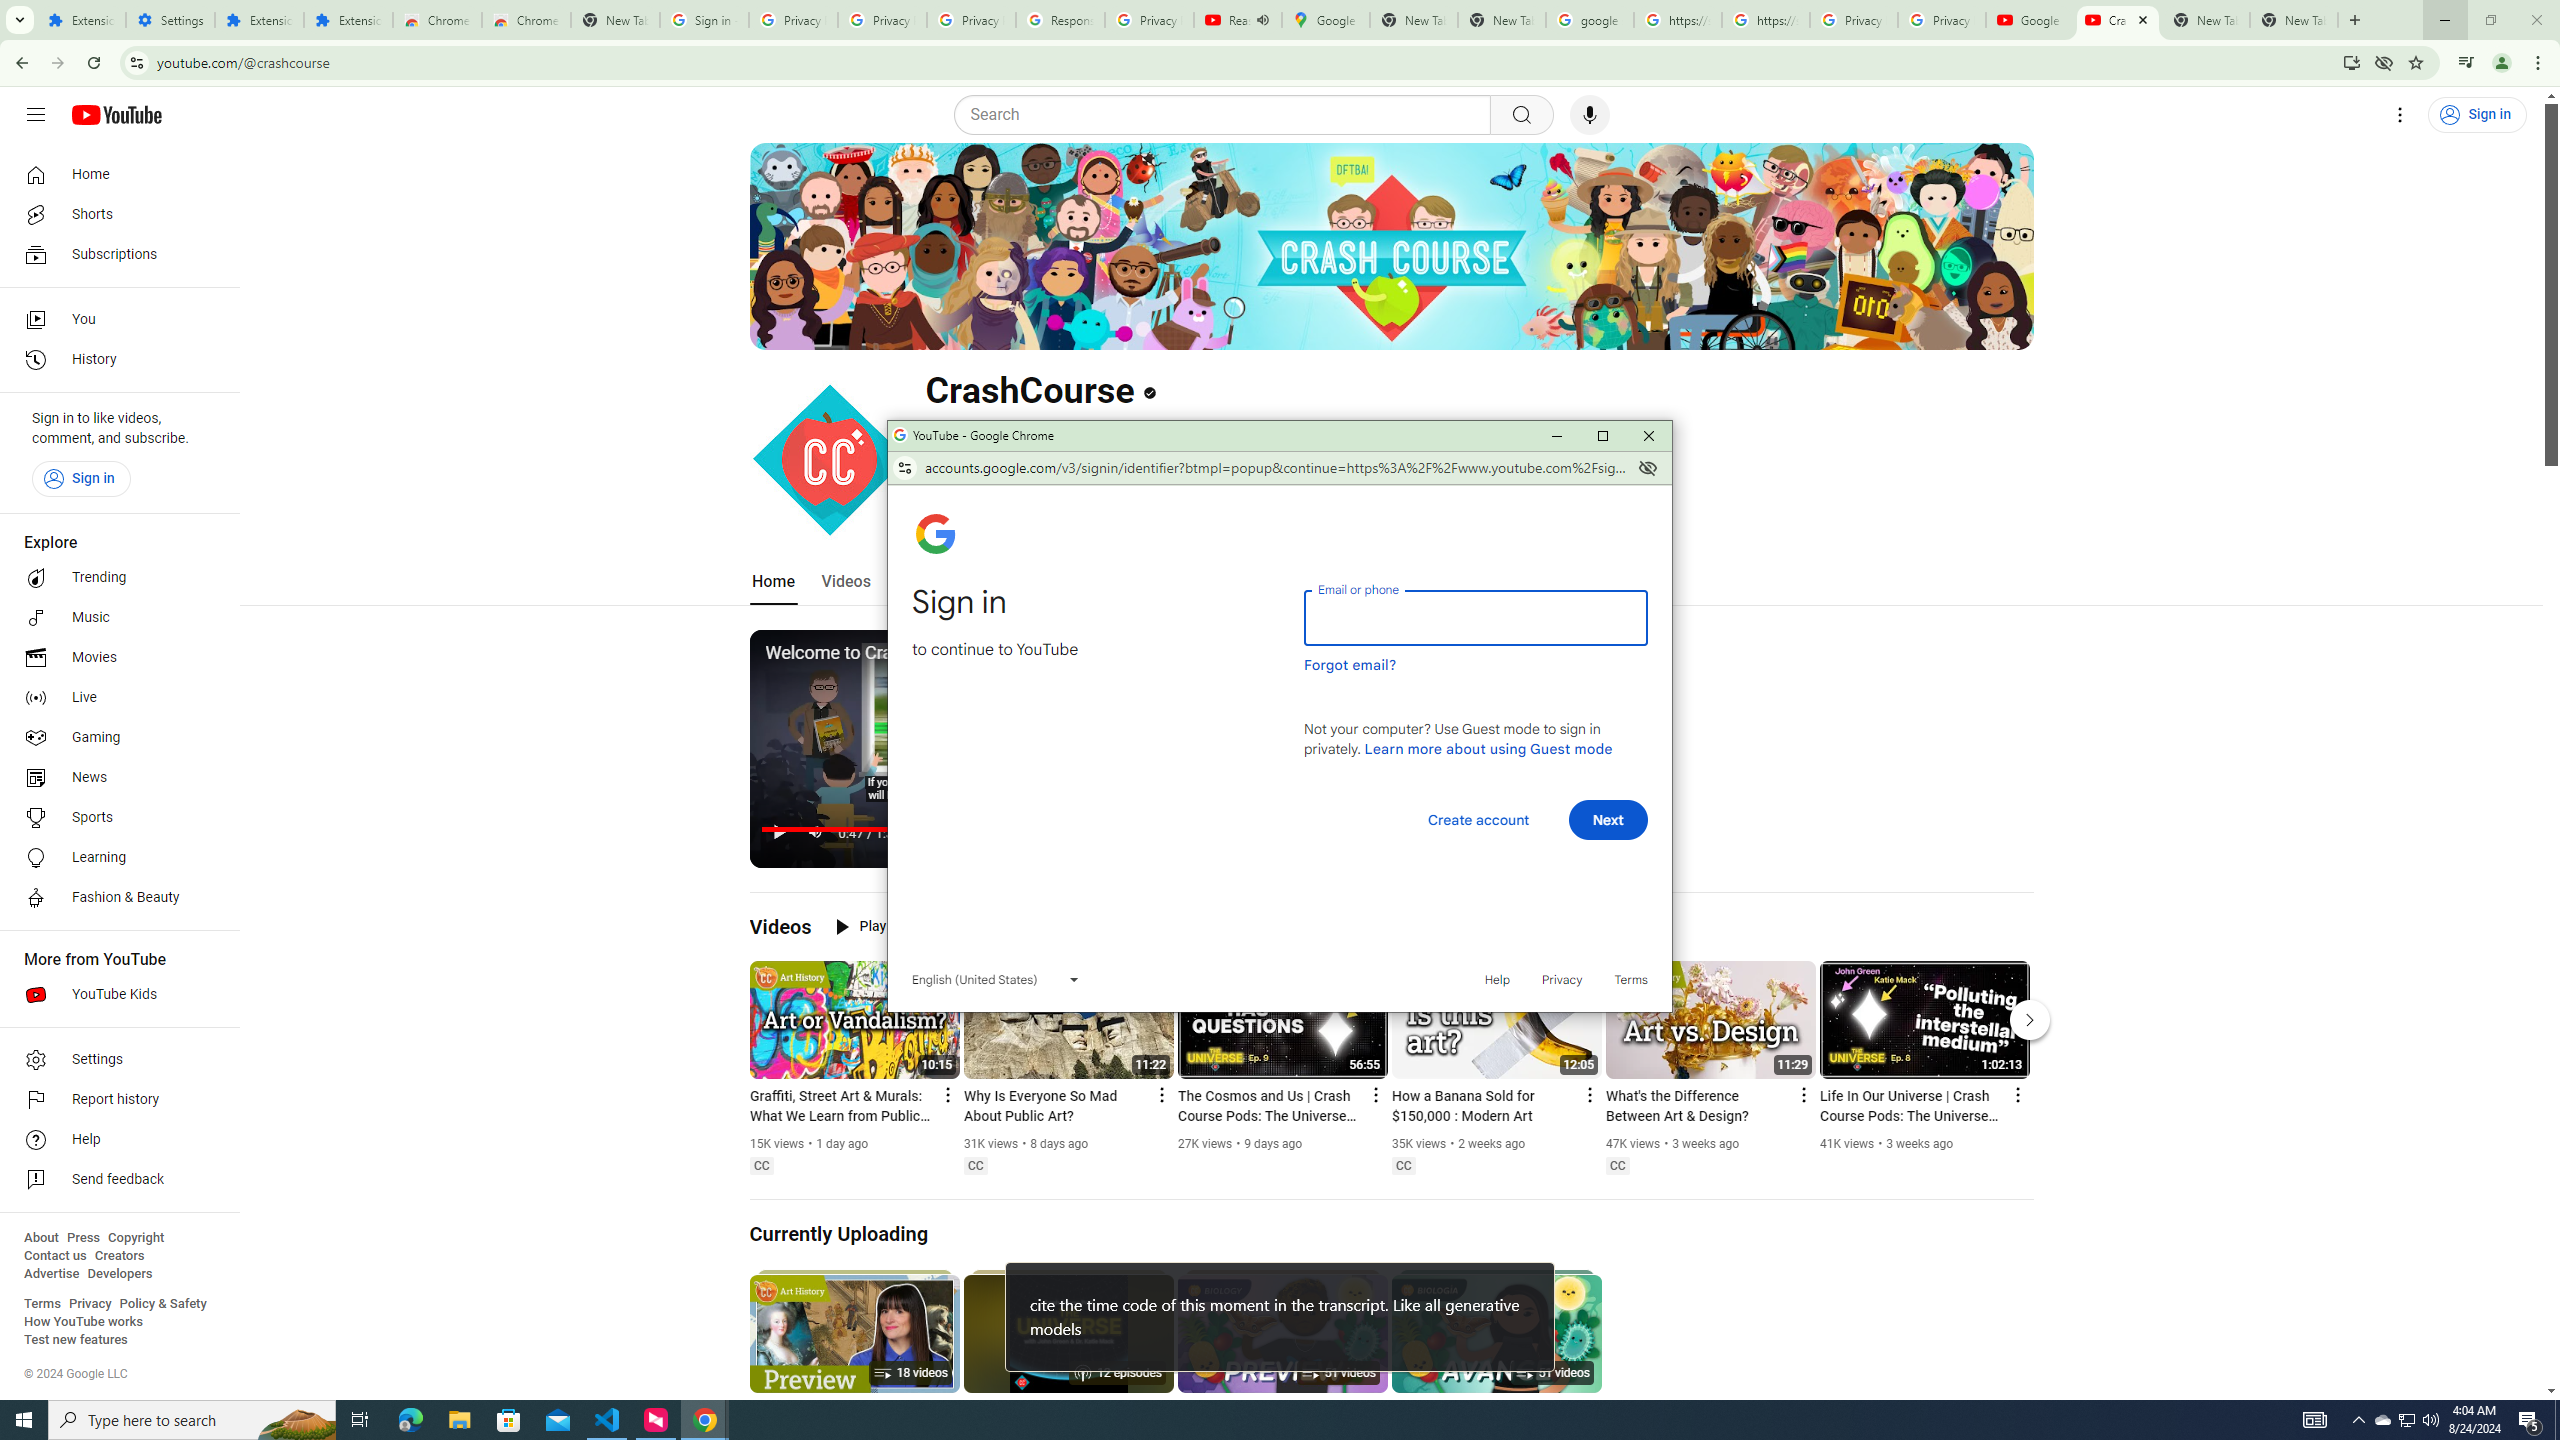 This screenshot has width=2560, height=1440. What do you see at coordinates (1476, 617) in the screenshot?
I see `Email or phone` at bounding box center [1476, 617].